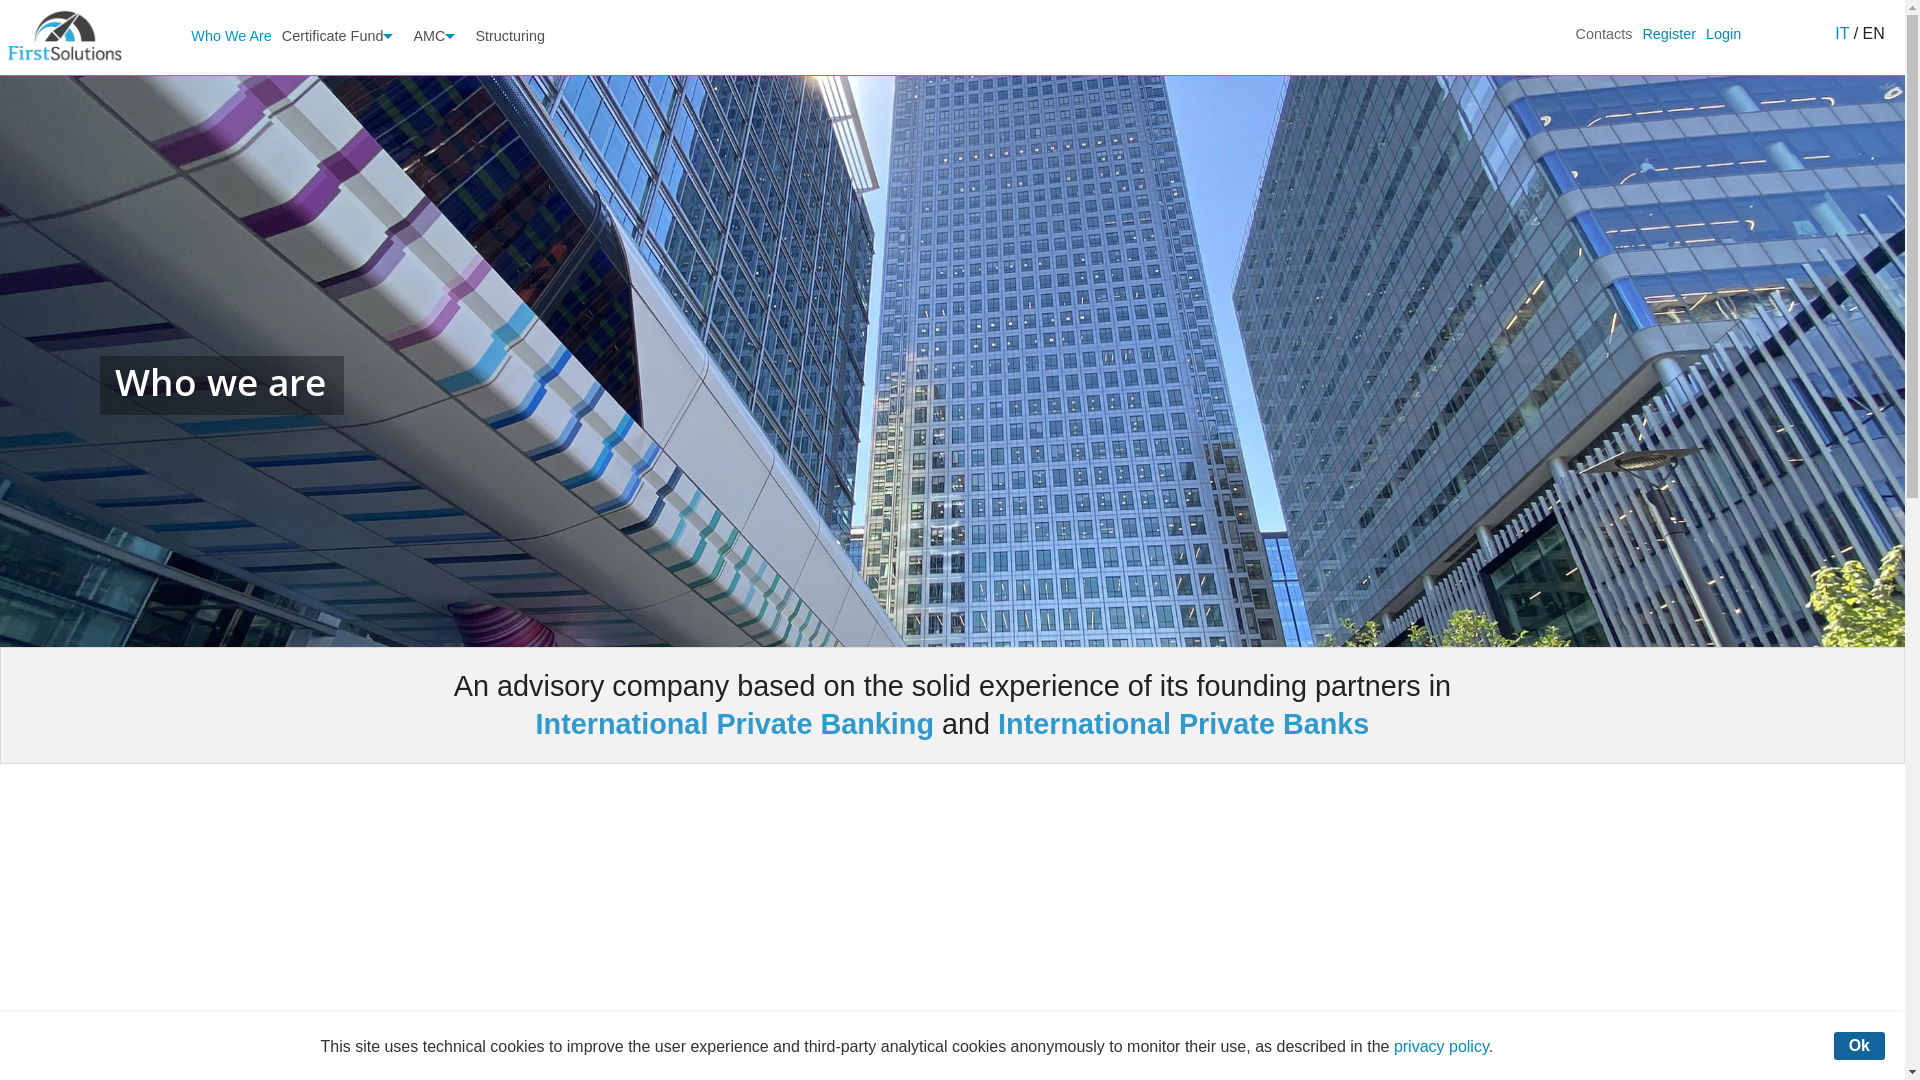  What do you see at coordinates (510, 36) in the screenshot?
I see `Structuring` at bounding box center [510, 36].